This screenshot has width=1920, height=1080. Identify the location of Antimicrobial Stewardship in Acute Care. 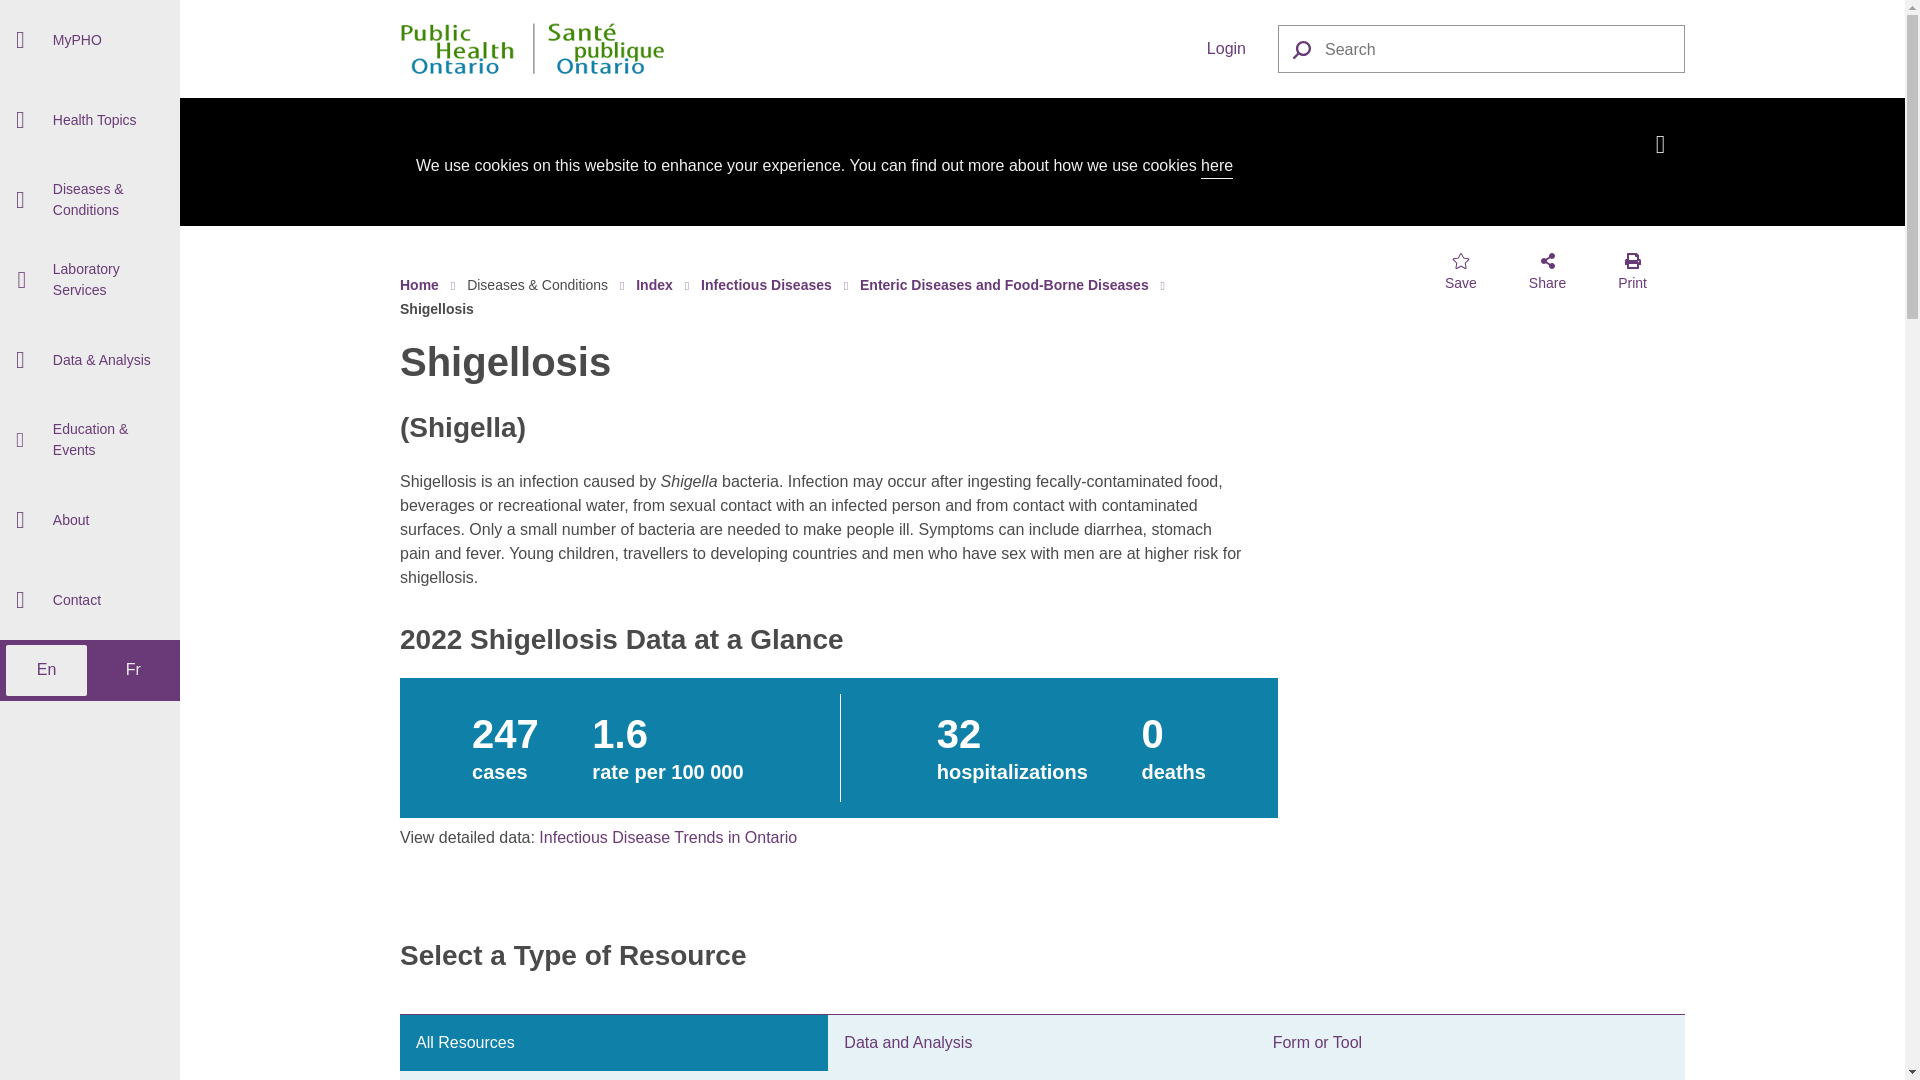
(90, 102).